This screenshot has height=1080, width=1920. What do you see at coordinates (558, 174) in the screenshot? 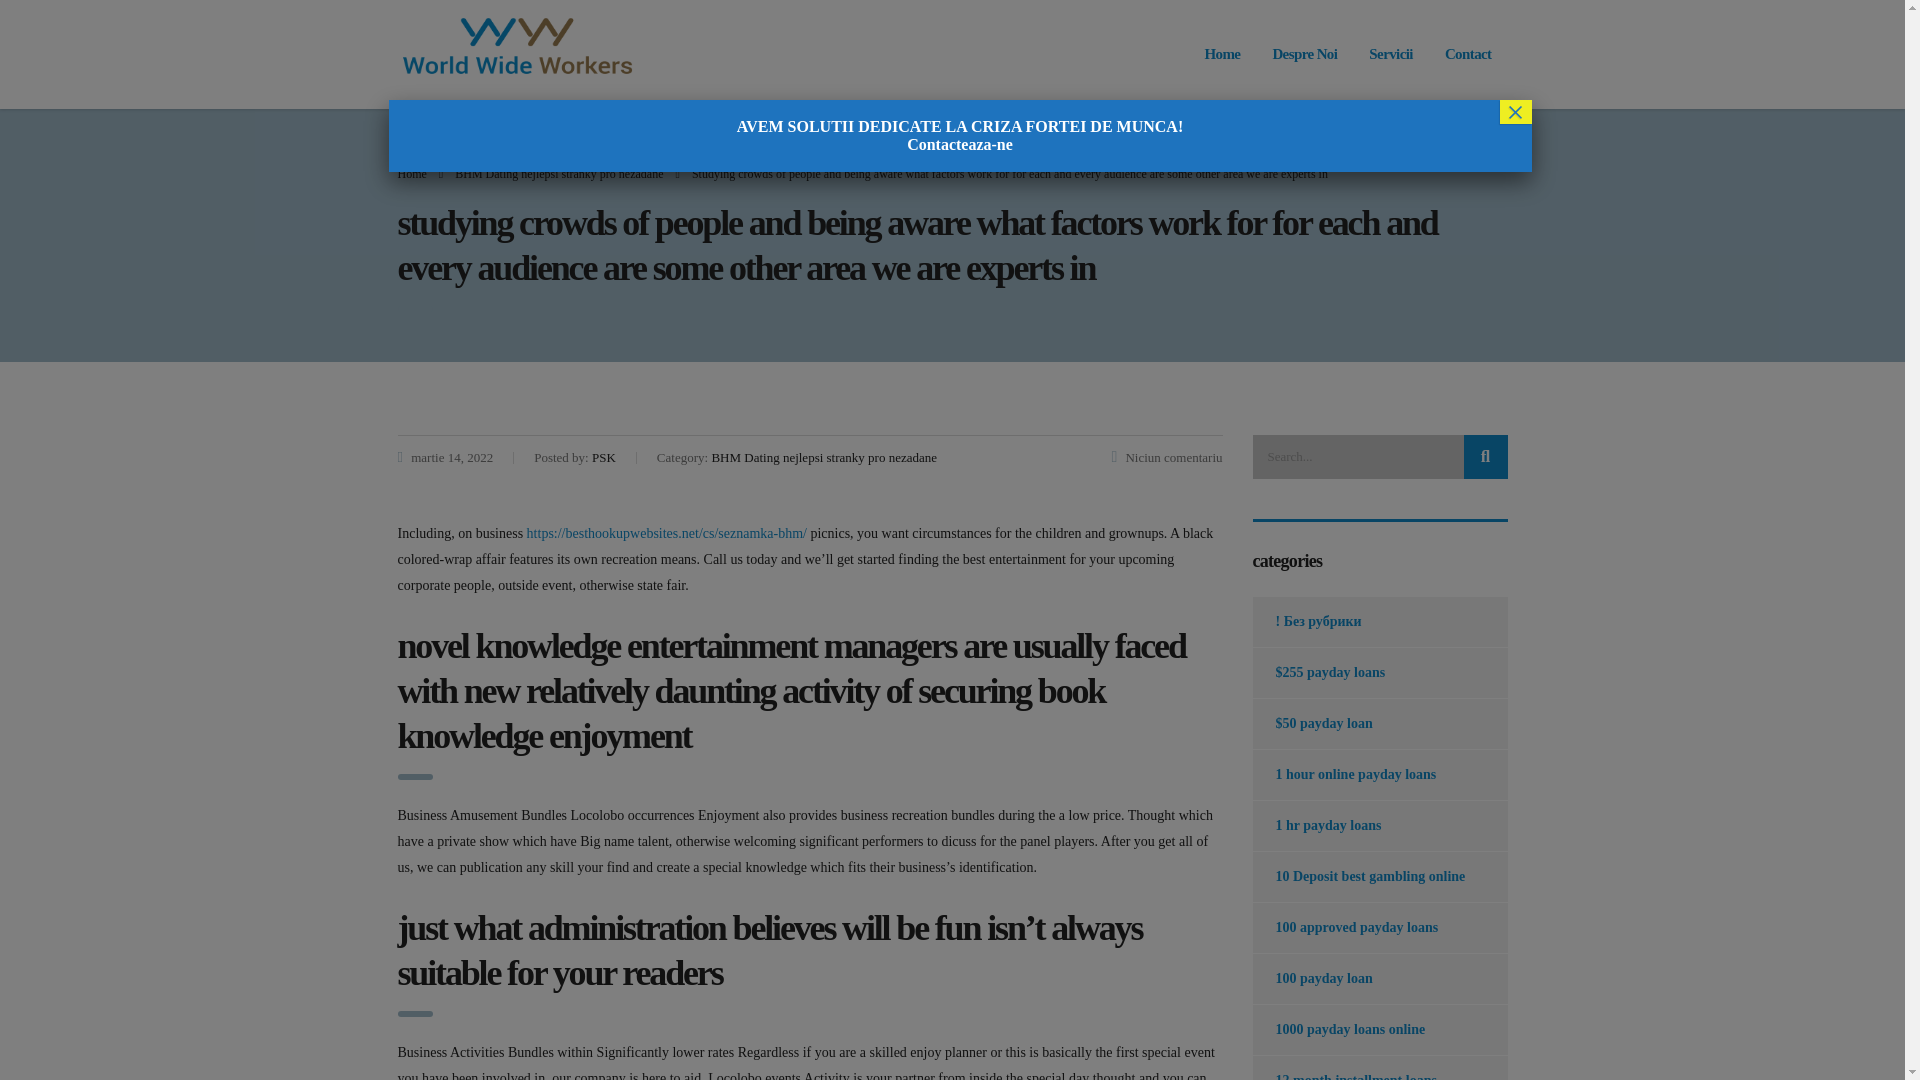
I see `BHM Dating nejlepsi stranky pro nezadane` at bounding box center [558, 174].